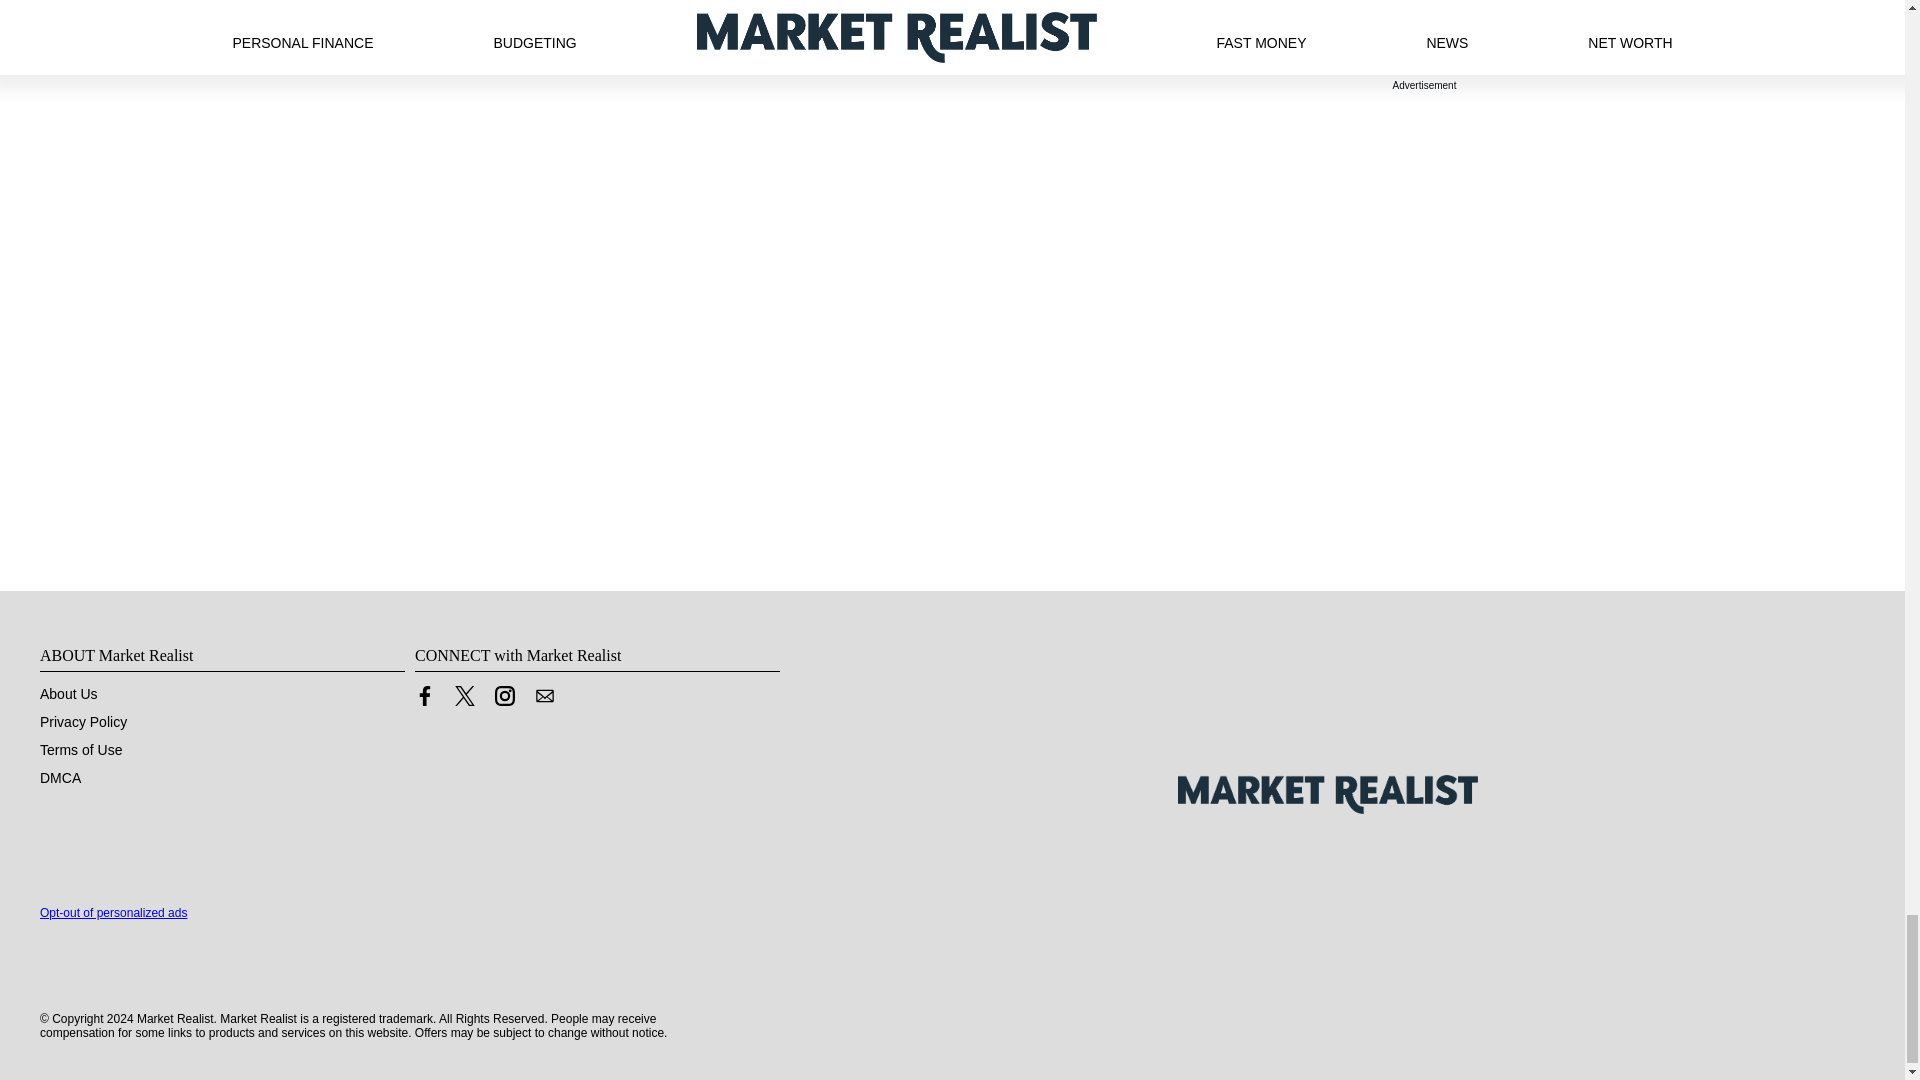  Describe the element at coordinates (544, 696) in the screenshot. I see `Contact us by Email` at that location.